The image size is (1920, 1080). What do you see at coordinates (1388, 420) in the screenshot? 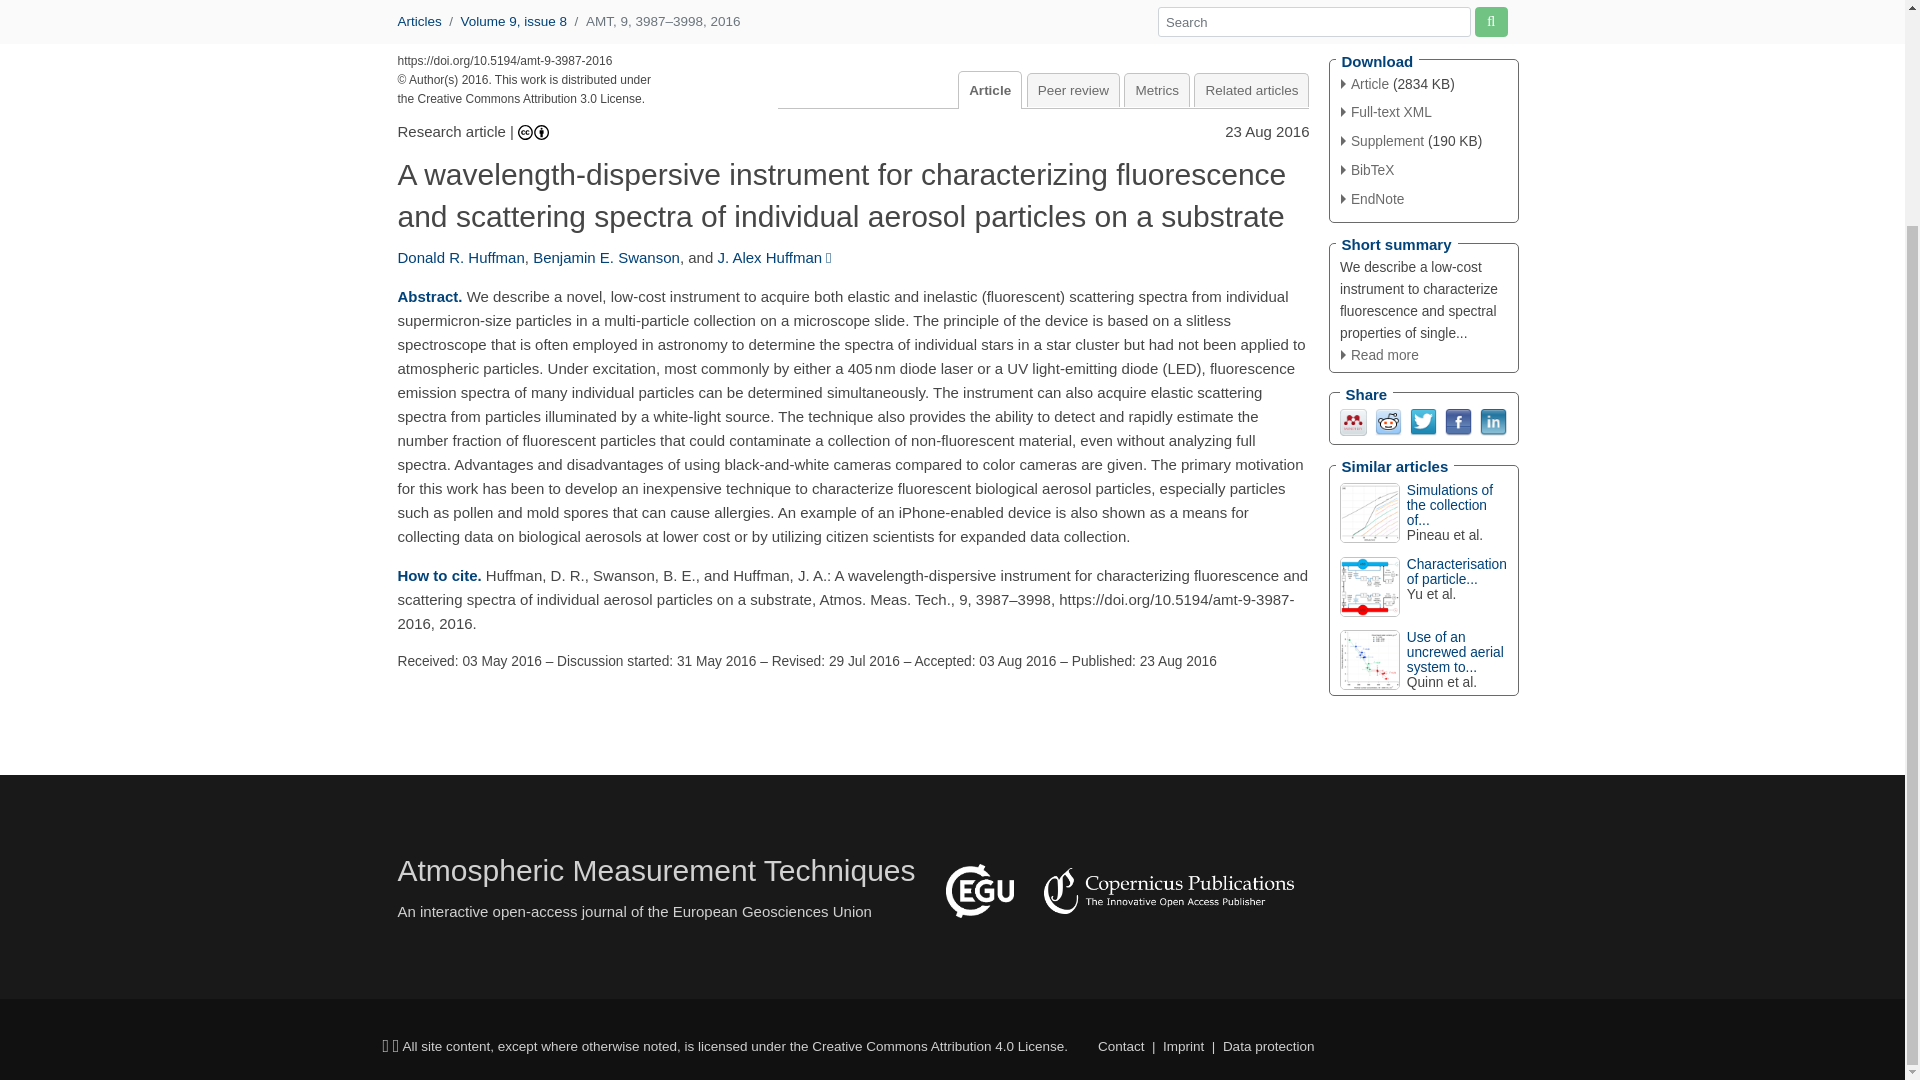
I see `Reddit` at bounding box center [1388, 420].